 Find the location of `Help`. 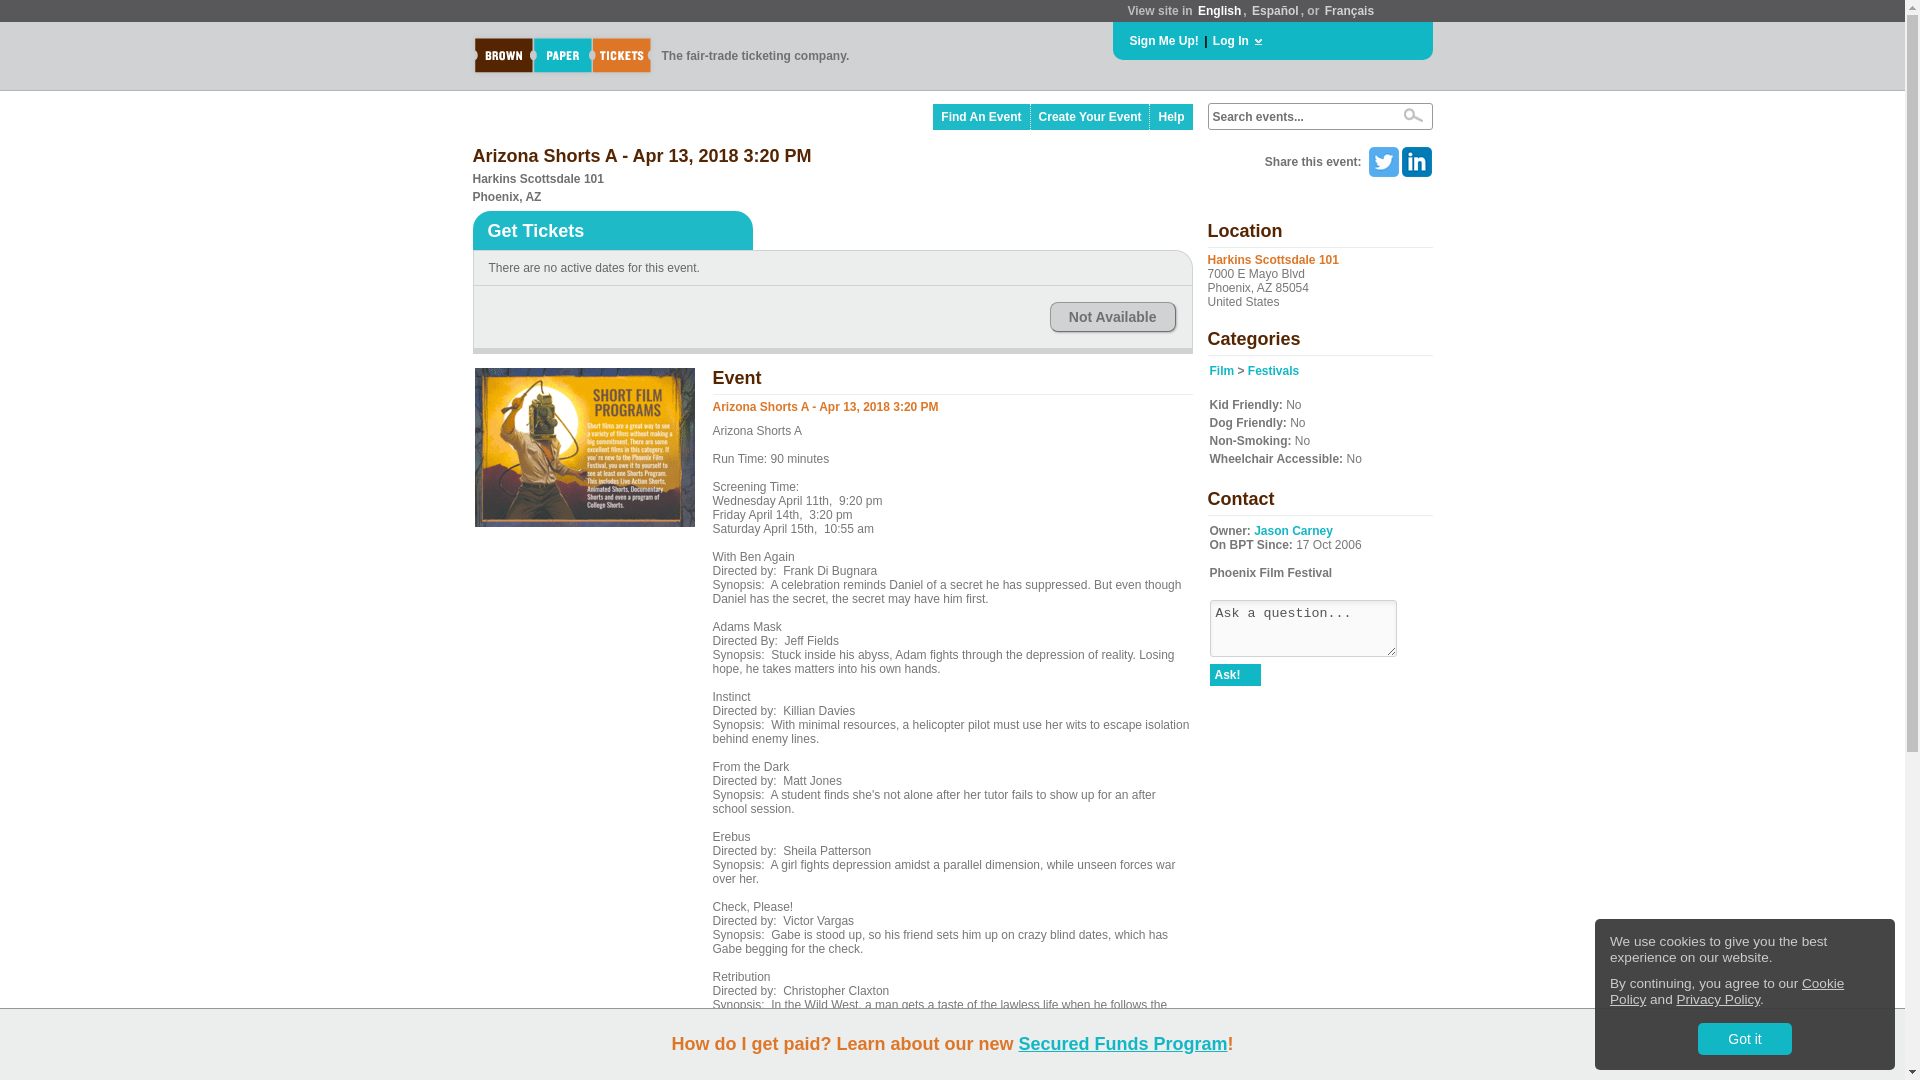

Help is located at coordinates (1171, 116).